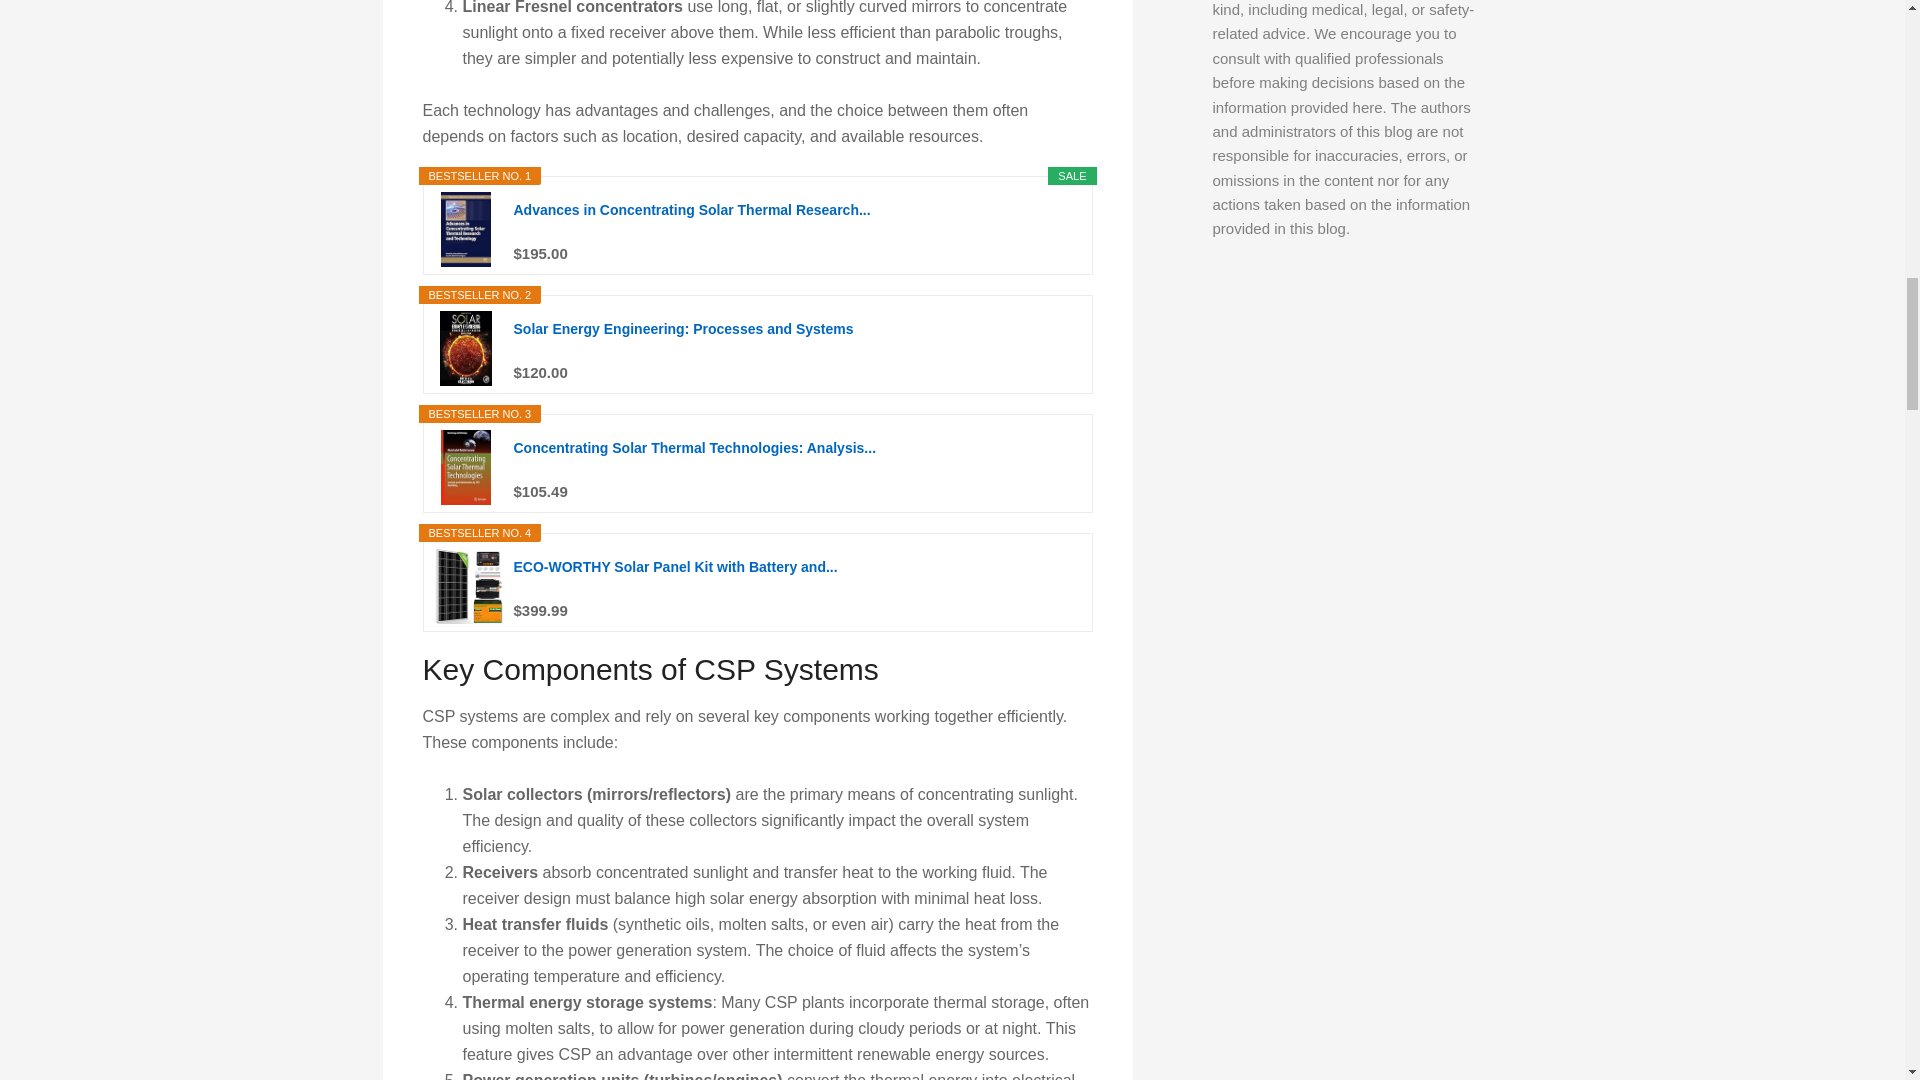  What do you see at coordinates (796, 338) in the screenshot?
I see `Solar Energy Engineering: Processes and Systems` at bounding box center [796, 338].